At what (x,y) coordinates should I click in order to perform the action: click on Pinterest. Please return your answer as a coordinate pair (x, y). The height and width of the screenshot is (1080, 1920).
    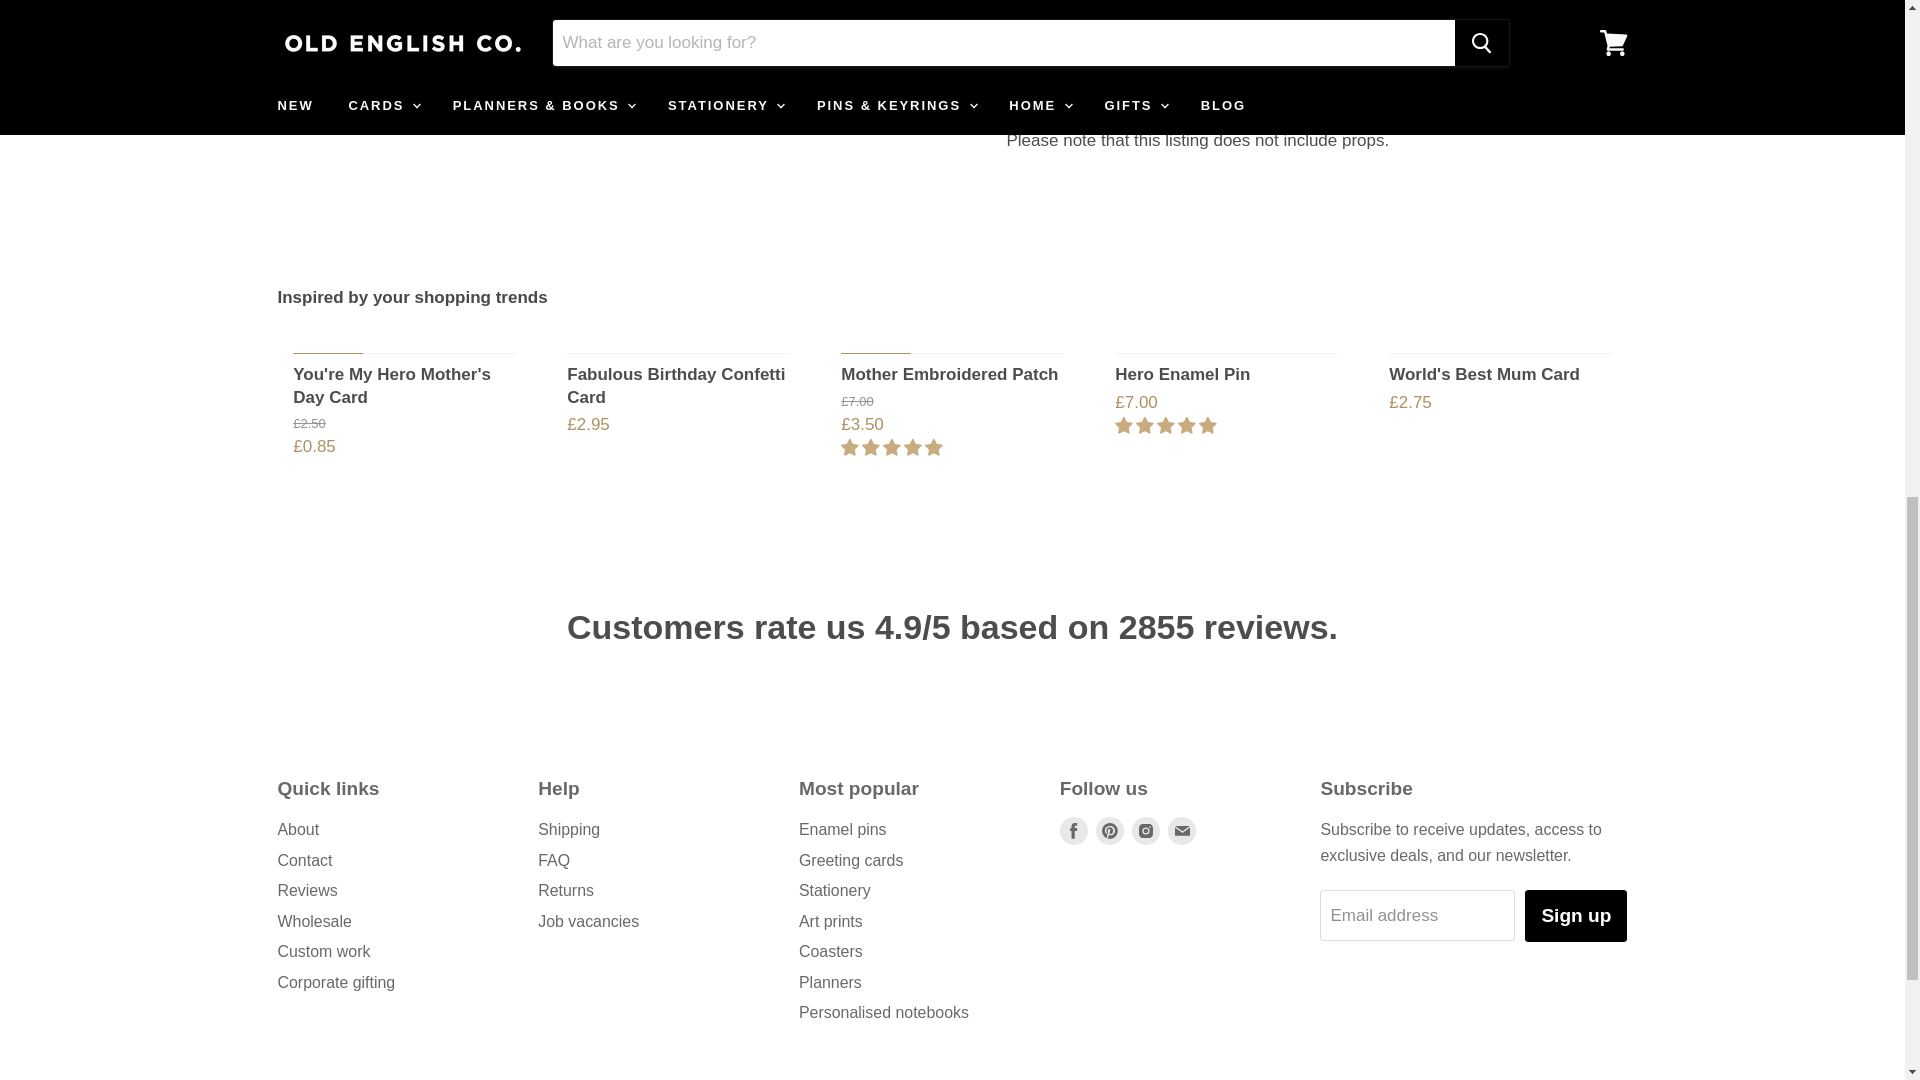
    Looking at the image, I should click on (1110, 830).